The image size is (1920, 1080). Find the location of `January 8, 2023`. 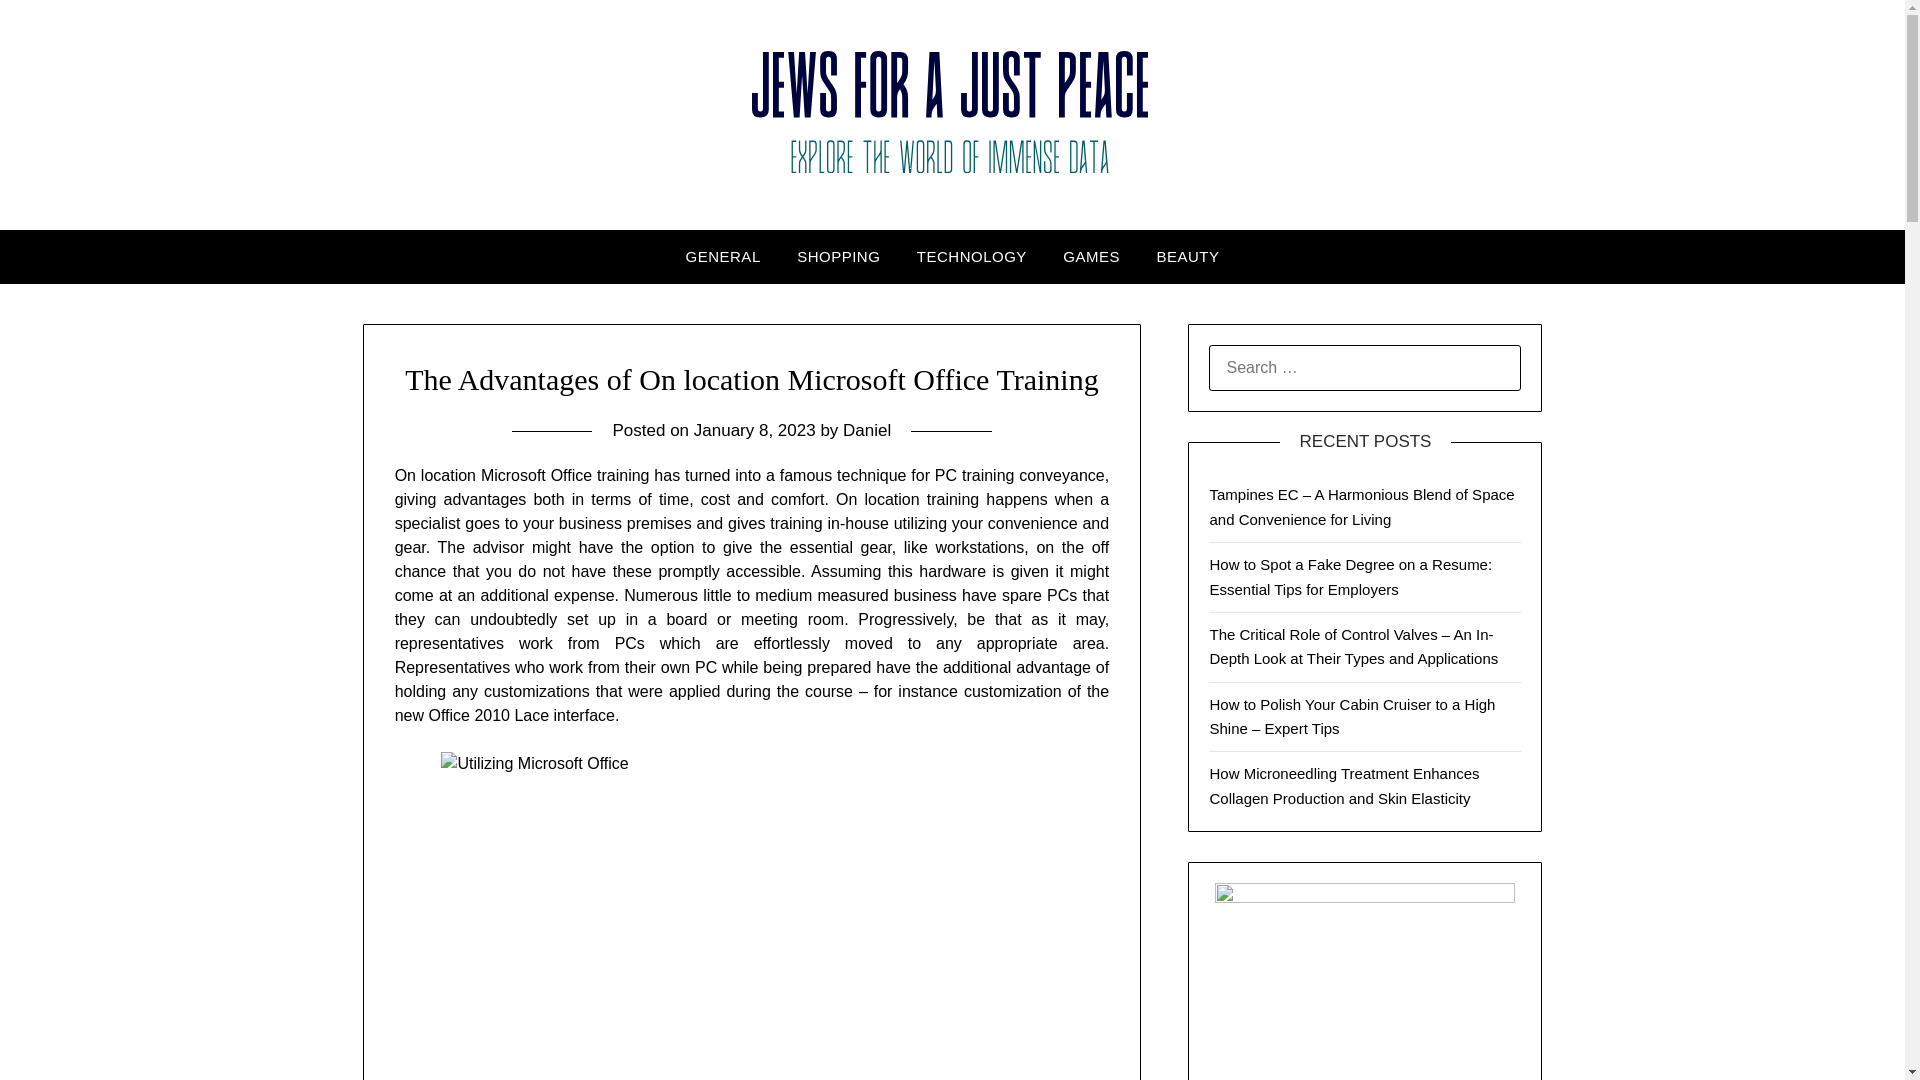

January 8, 2023 is located at coordinates (754, 430).